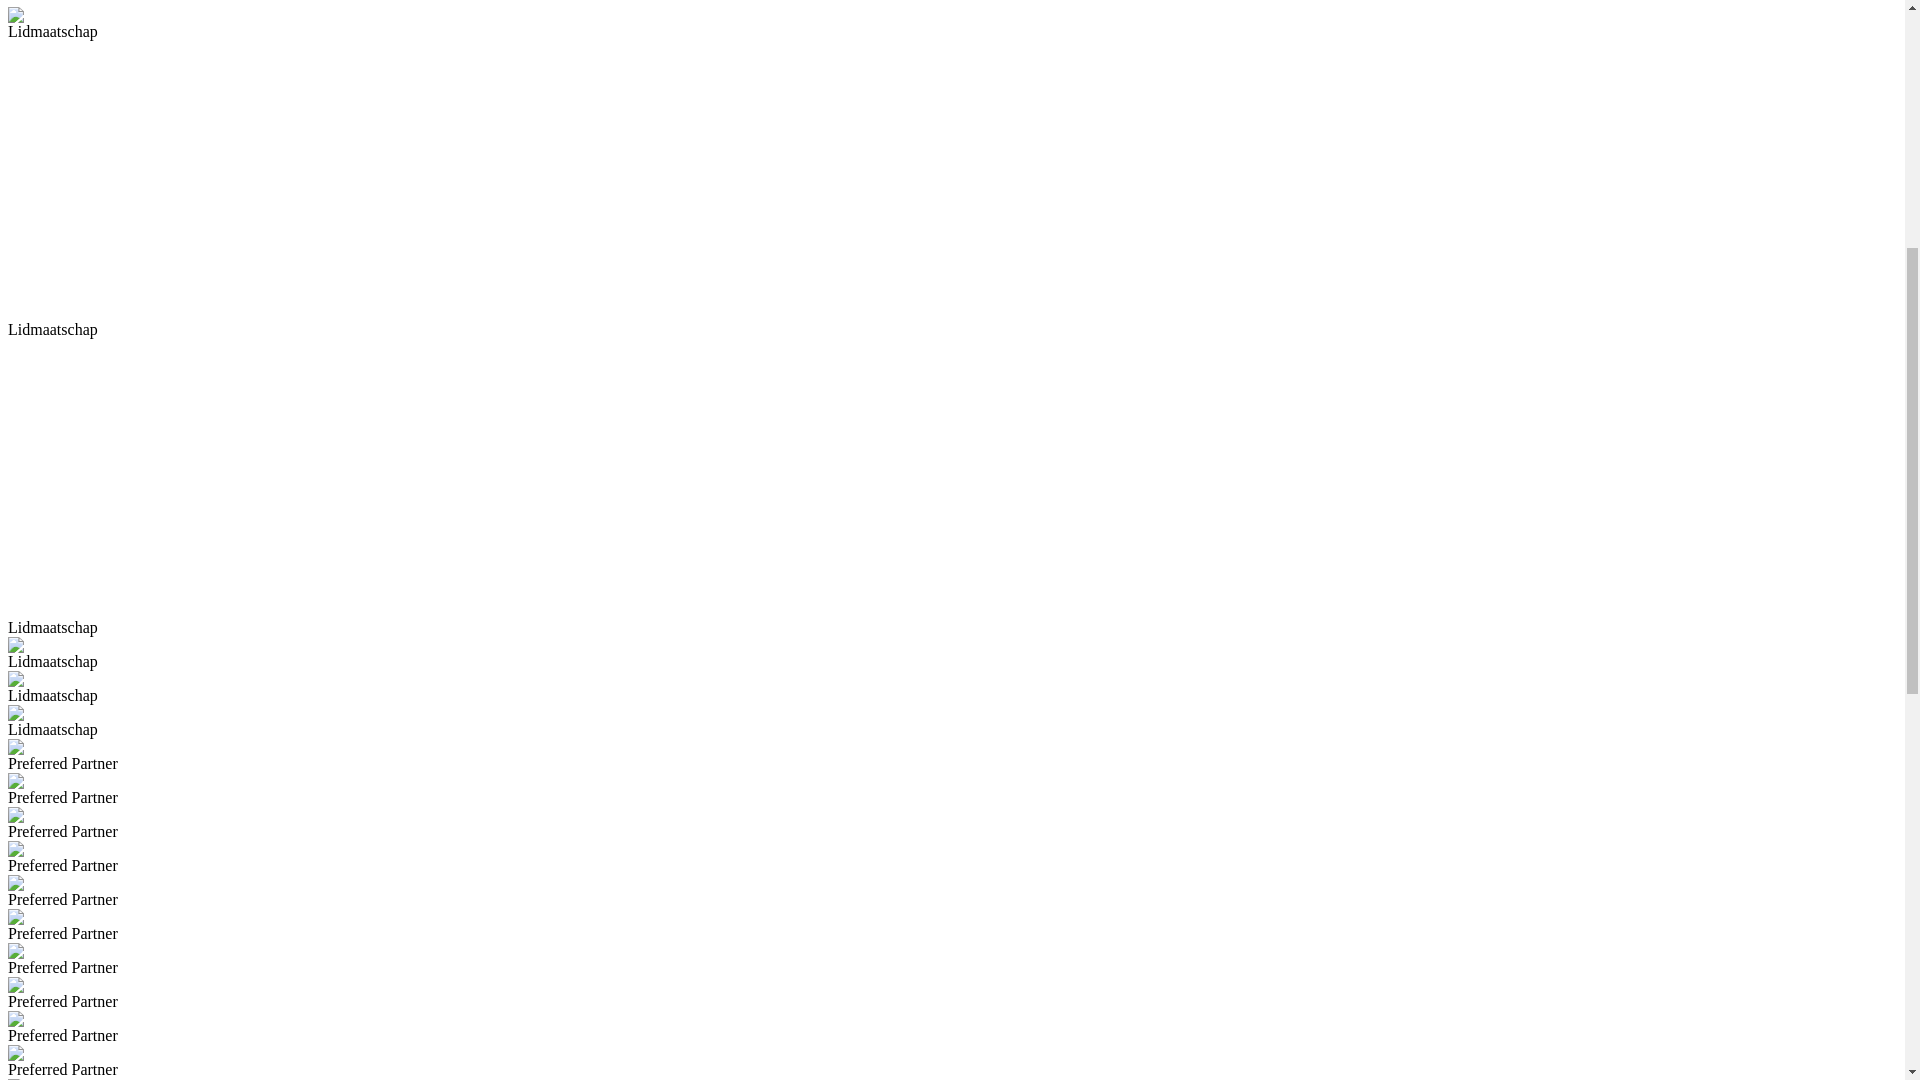  I want to click on Netwerk, so click(354, 392).